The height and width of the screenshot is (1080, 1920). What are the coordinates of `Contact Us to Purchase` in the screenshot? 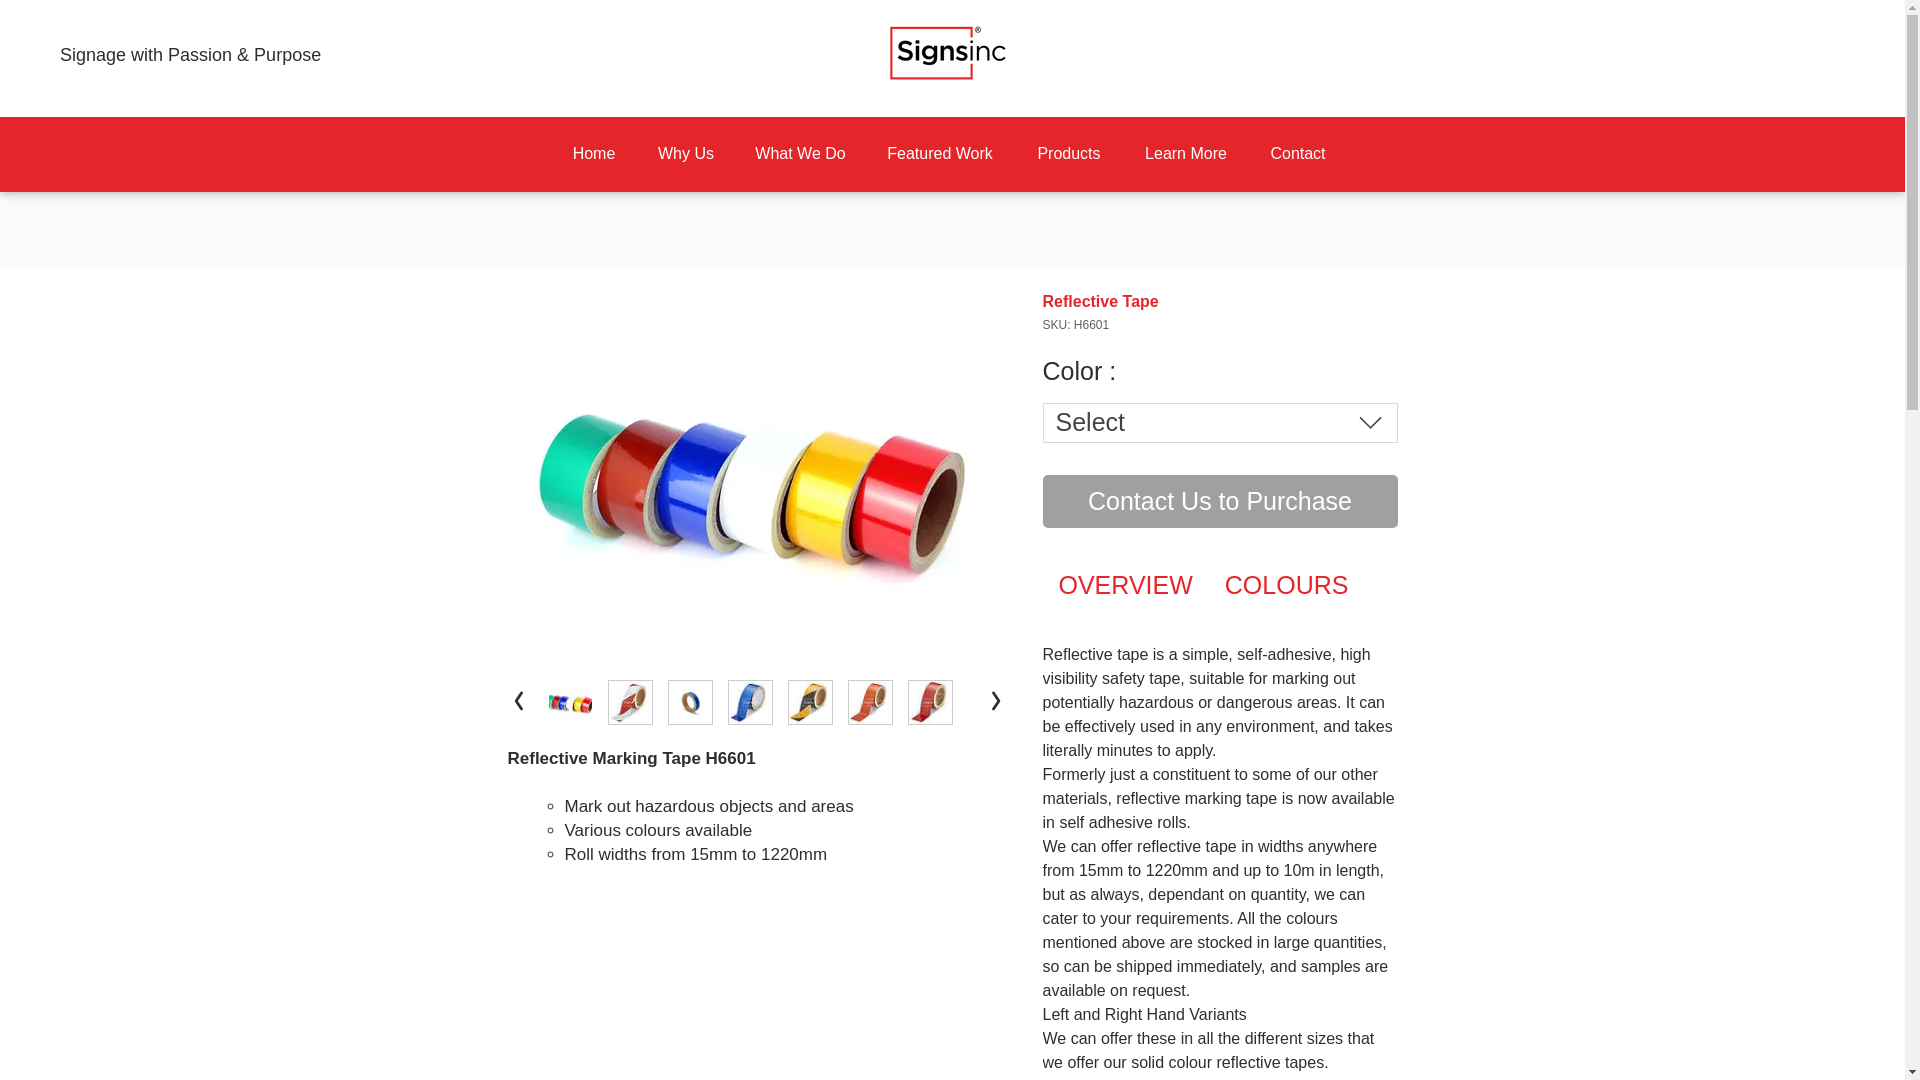 It's located at (1220, 502).